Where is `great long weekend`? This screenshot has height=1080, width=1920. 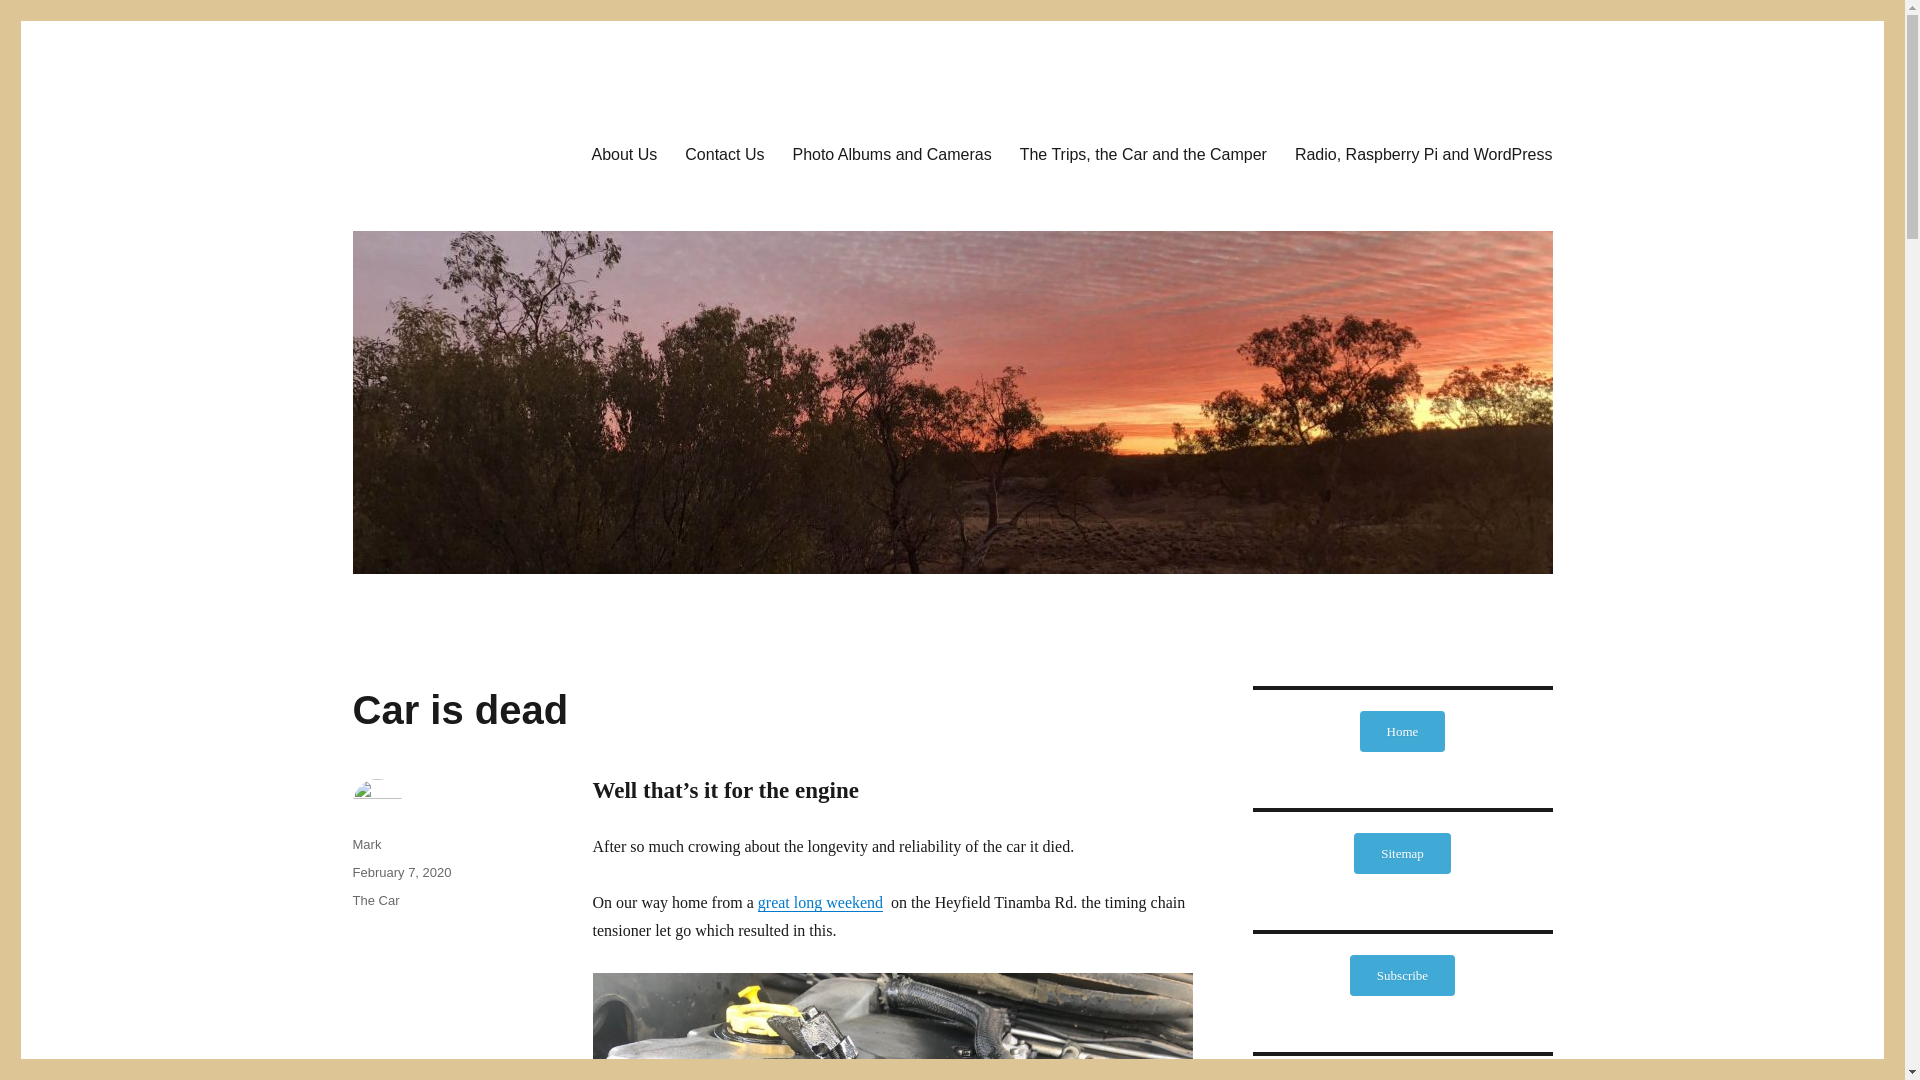 great long weekend is located at coordinates (820, 902).